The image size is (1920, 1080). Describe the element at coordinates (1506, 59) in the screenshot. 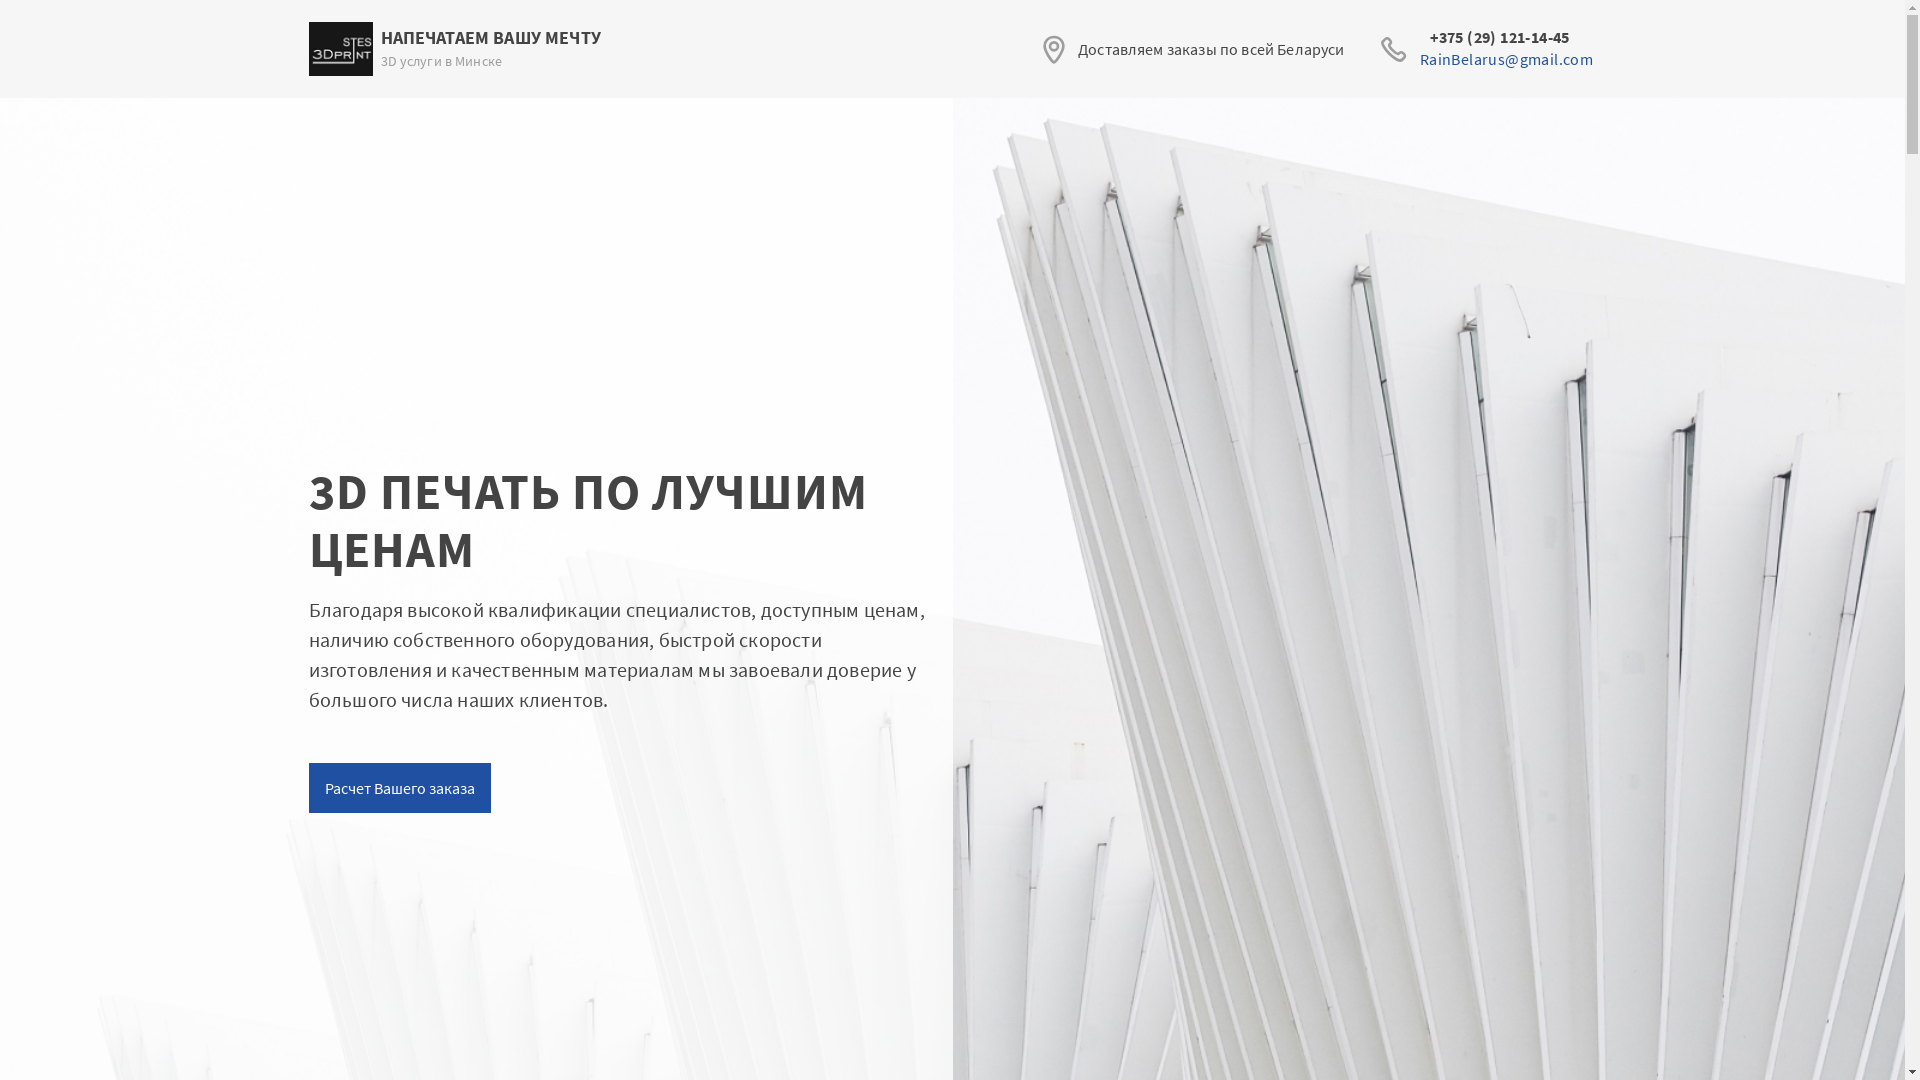

I see `RainBelarus@gmail.com` at that location.